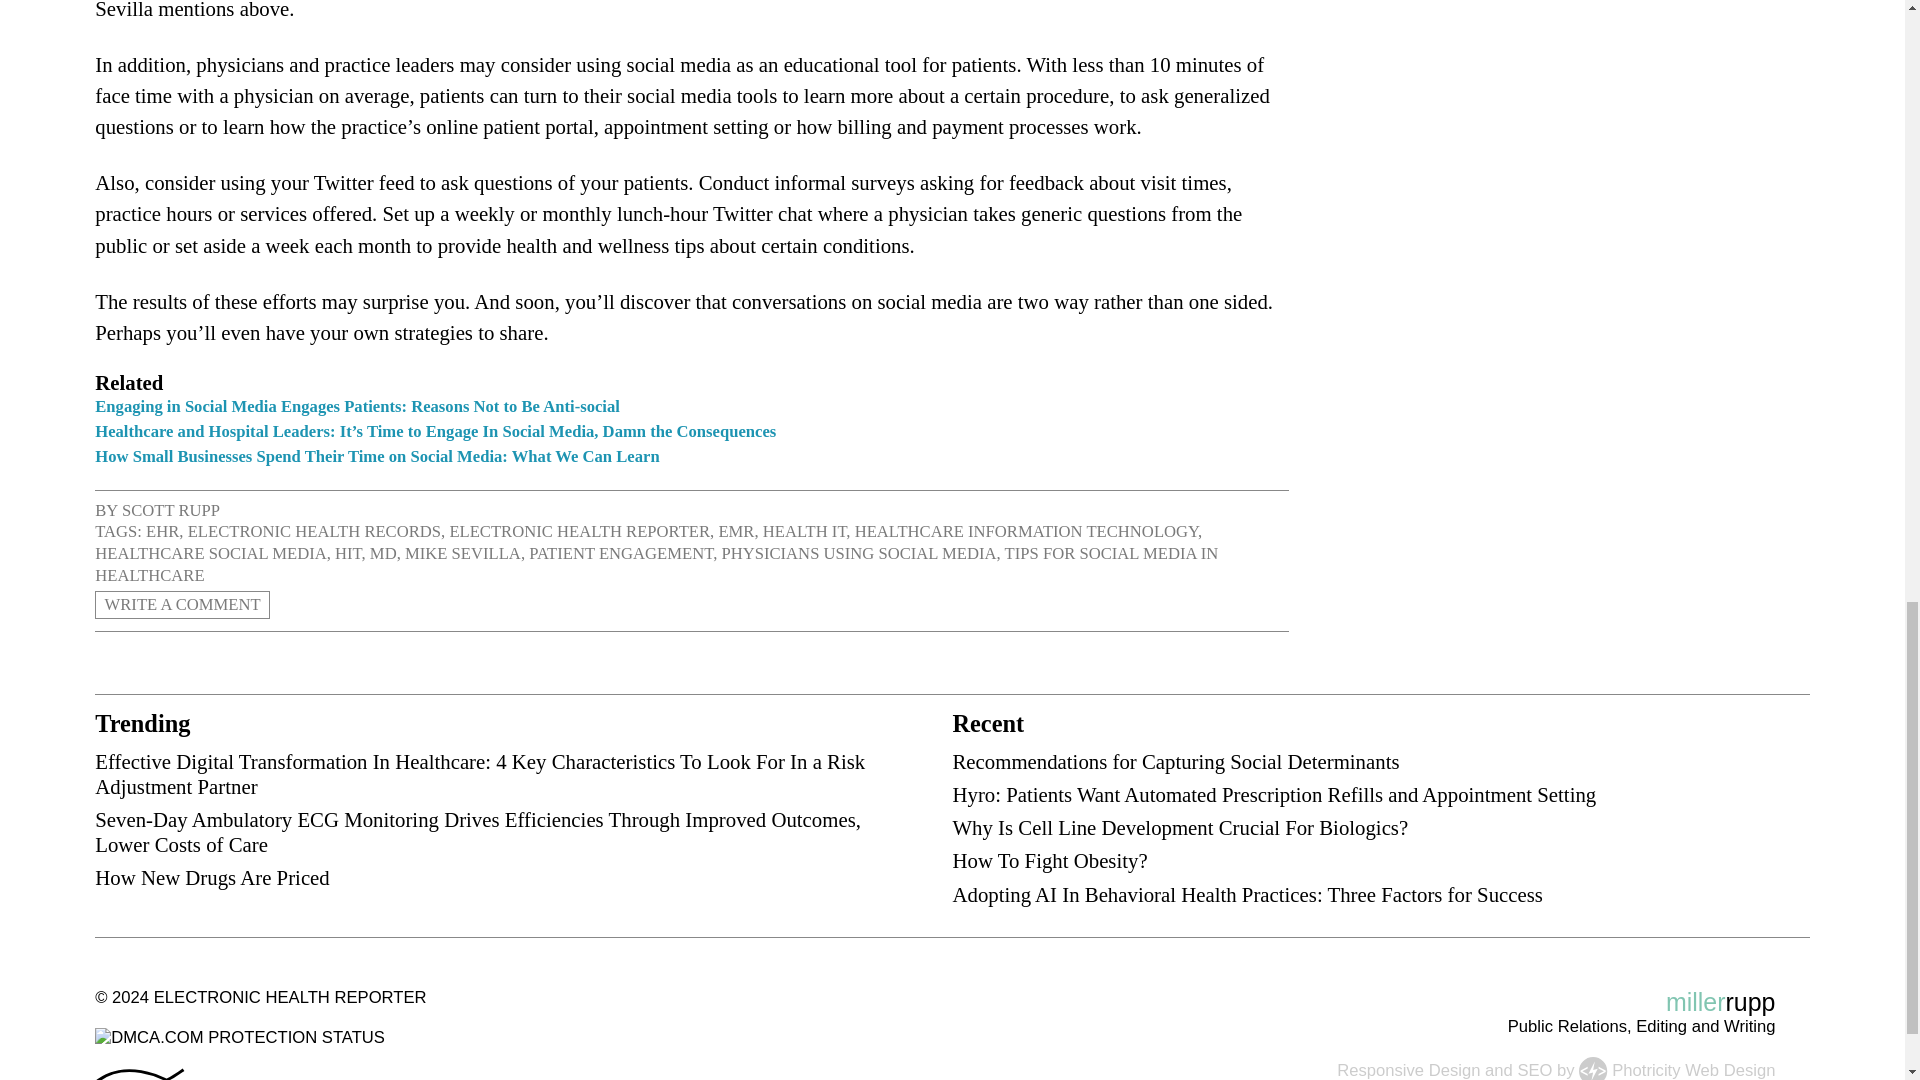 This screenshot has width=1920, height=1080. I want to click on WRITE A COMMENT, so click(182, 604).